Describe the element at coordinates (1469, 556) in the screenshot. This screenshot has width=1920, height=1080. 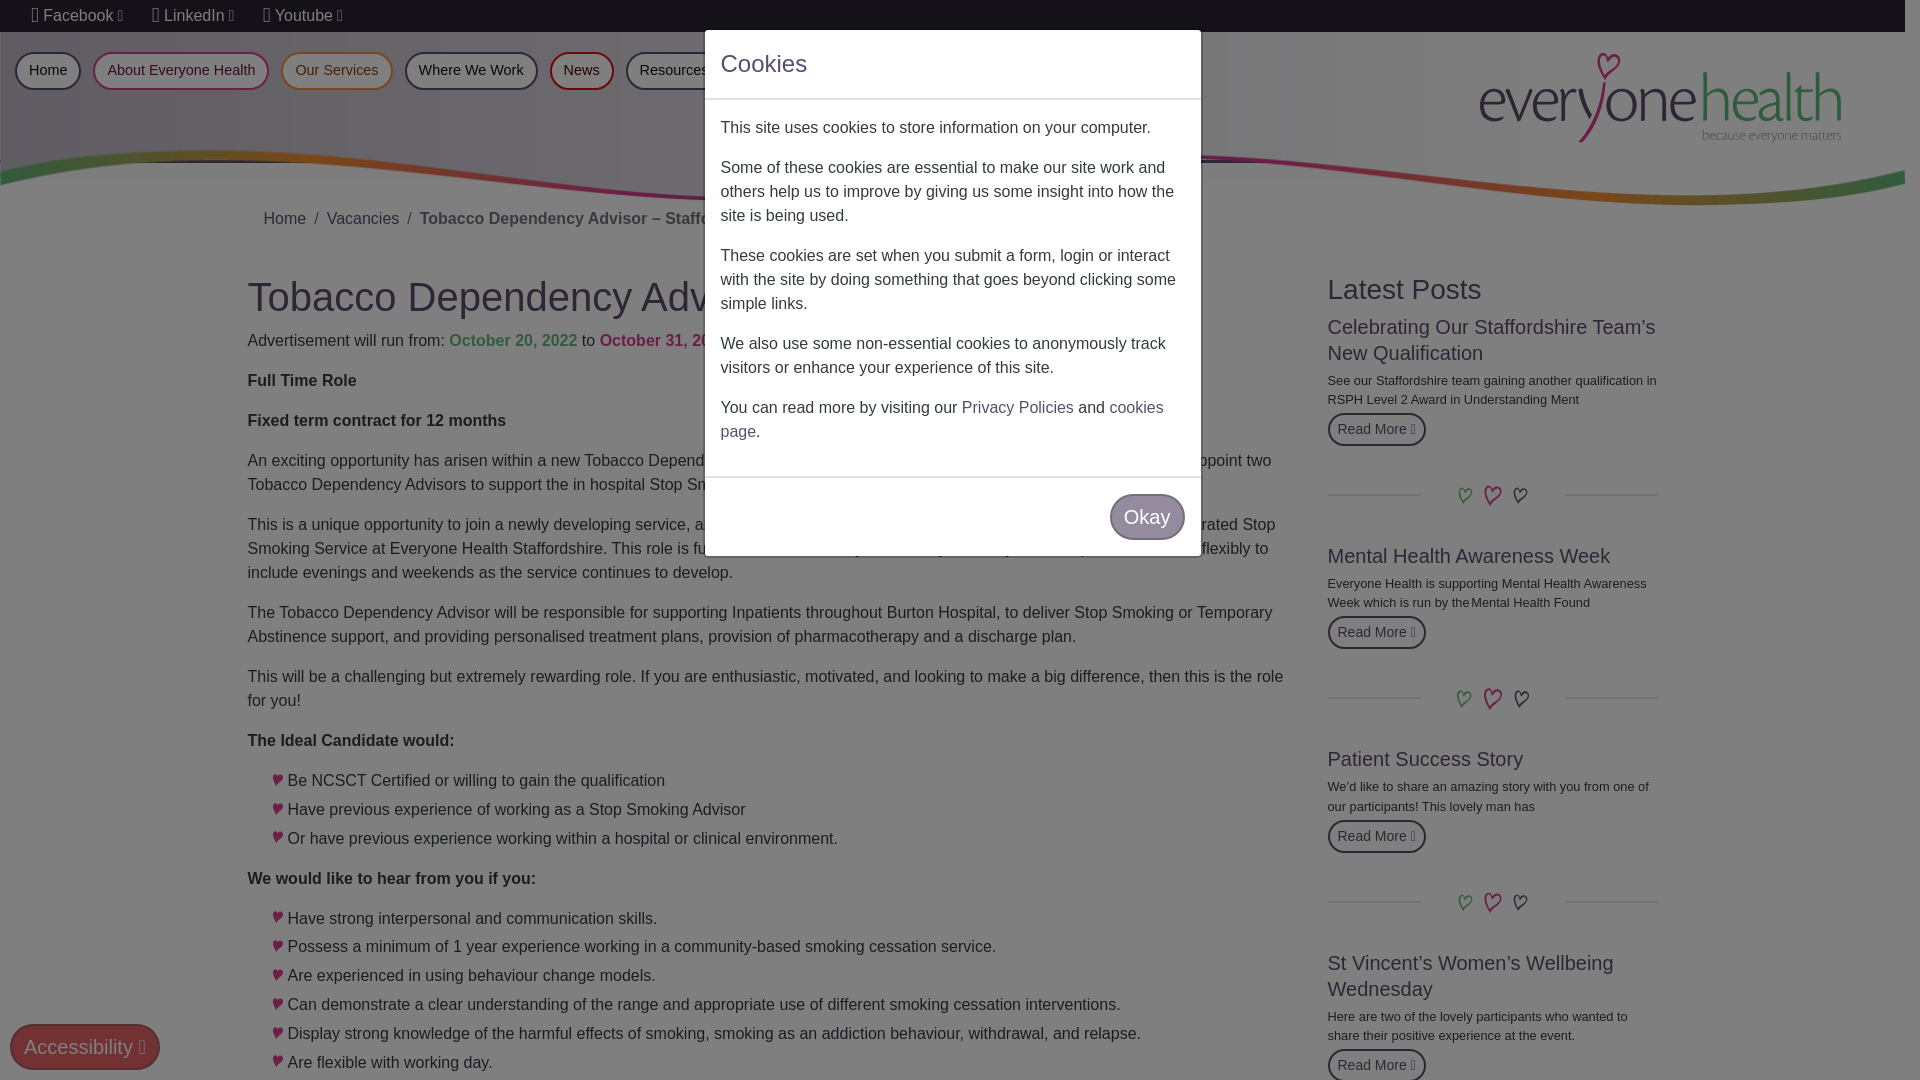
I see `Mental Health Awareness Week` at that location.